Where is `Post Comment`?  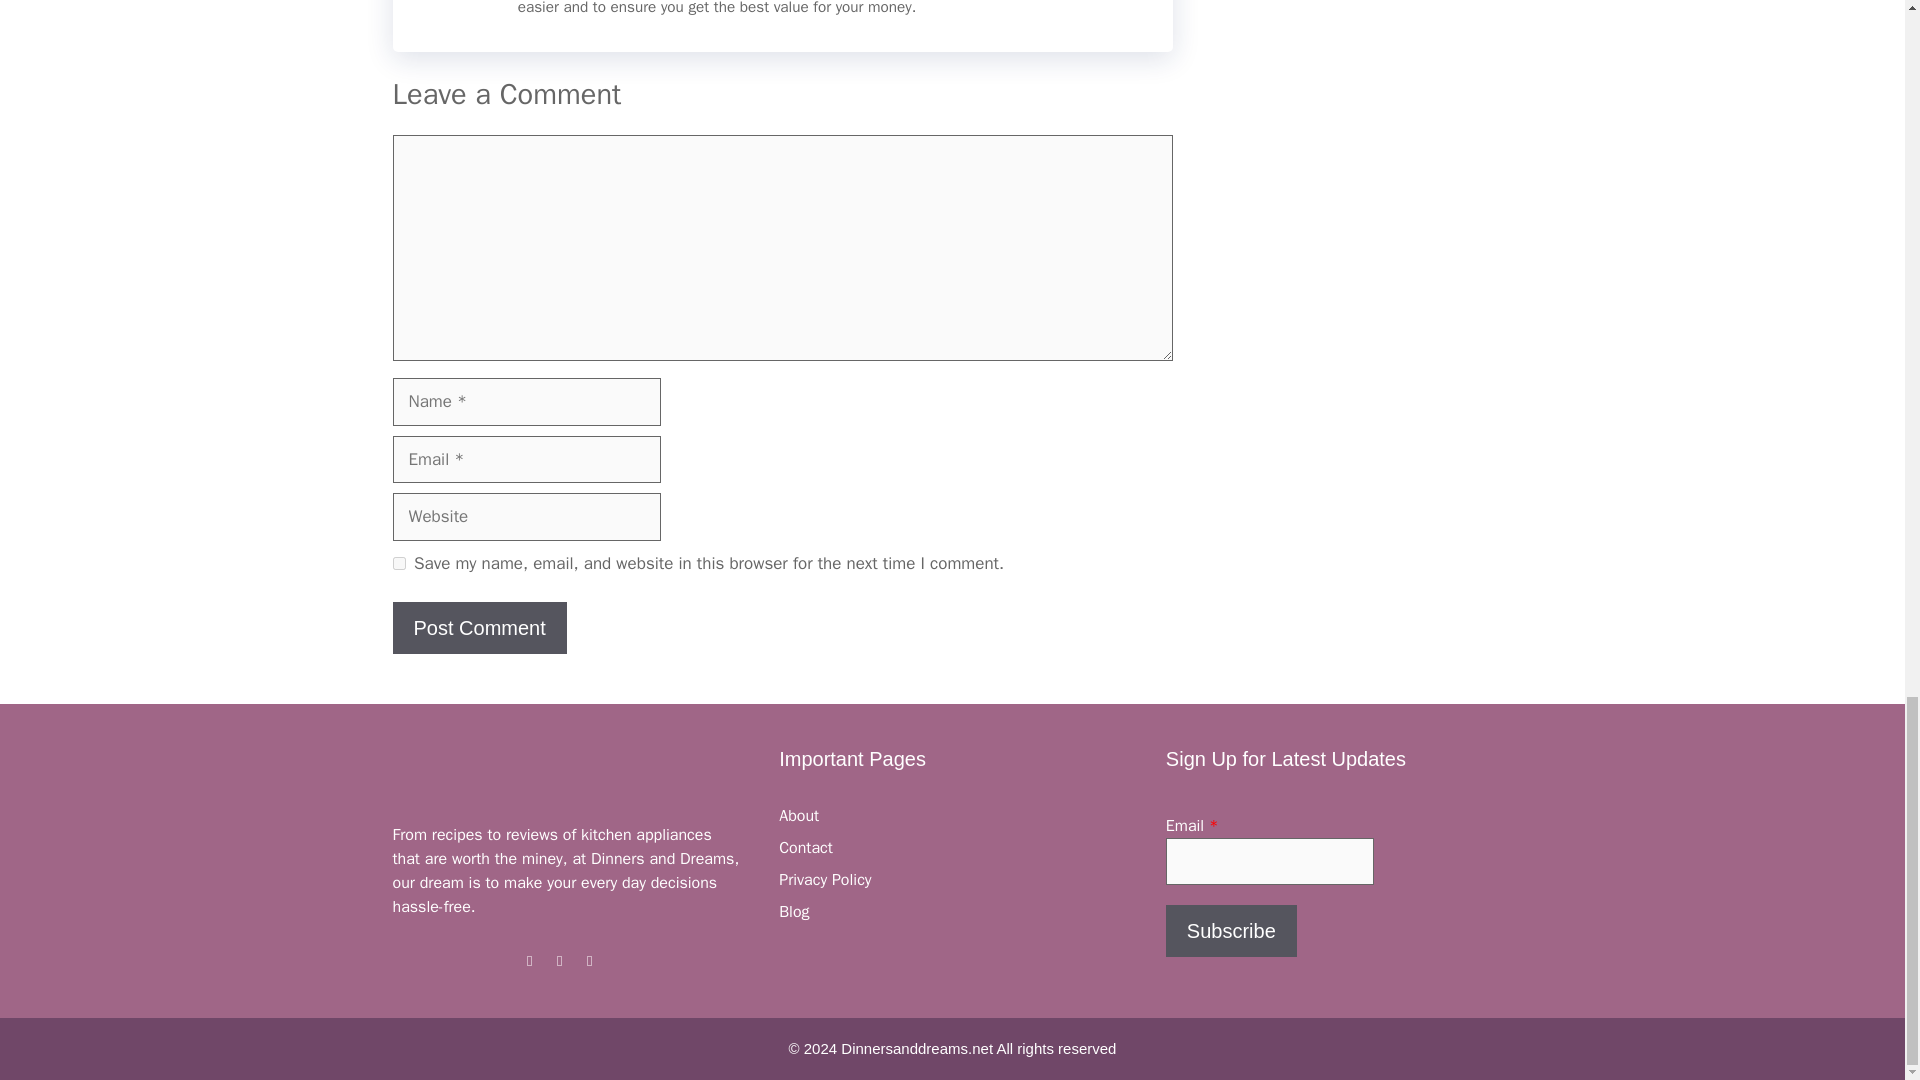
Post Comment is located at coordinates (478, 628).